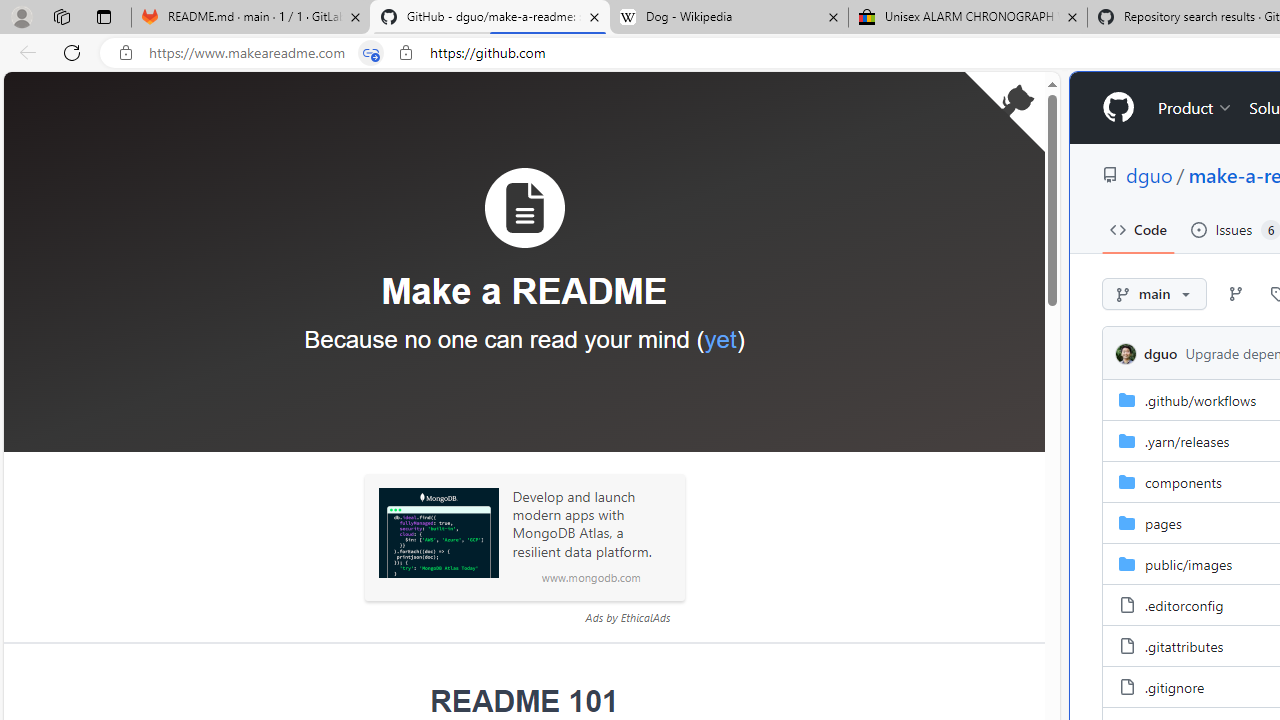 This screenshot has height=720, width=1280. I want to click on components, (Directory), so click(1184, 482).